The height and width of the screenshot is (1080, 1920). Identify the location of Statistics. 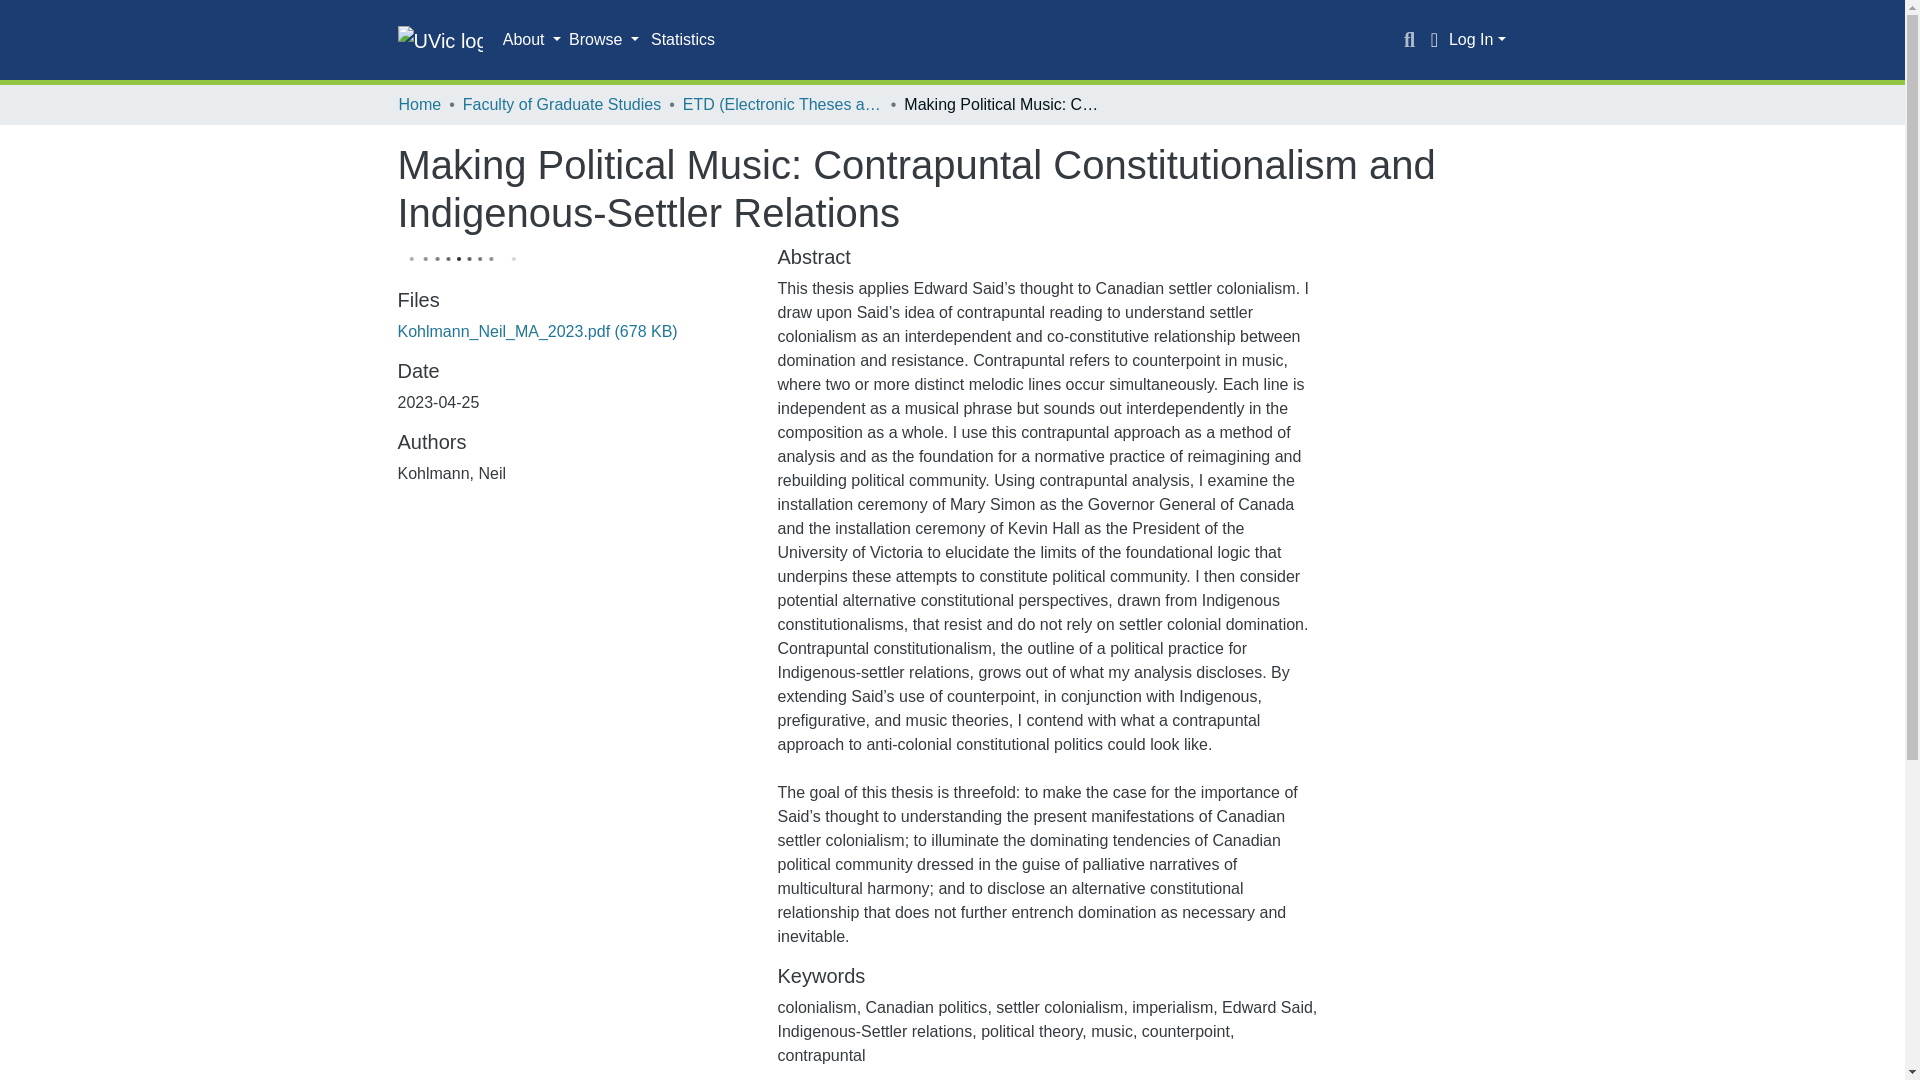
(683, 40).